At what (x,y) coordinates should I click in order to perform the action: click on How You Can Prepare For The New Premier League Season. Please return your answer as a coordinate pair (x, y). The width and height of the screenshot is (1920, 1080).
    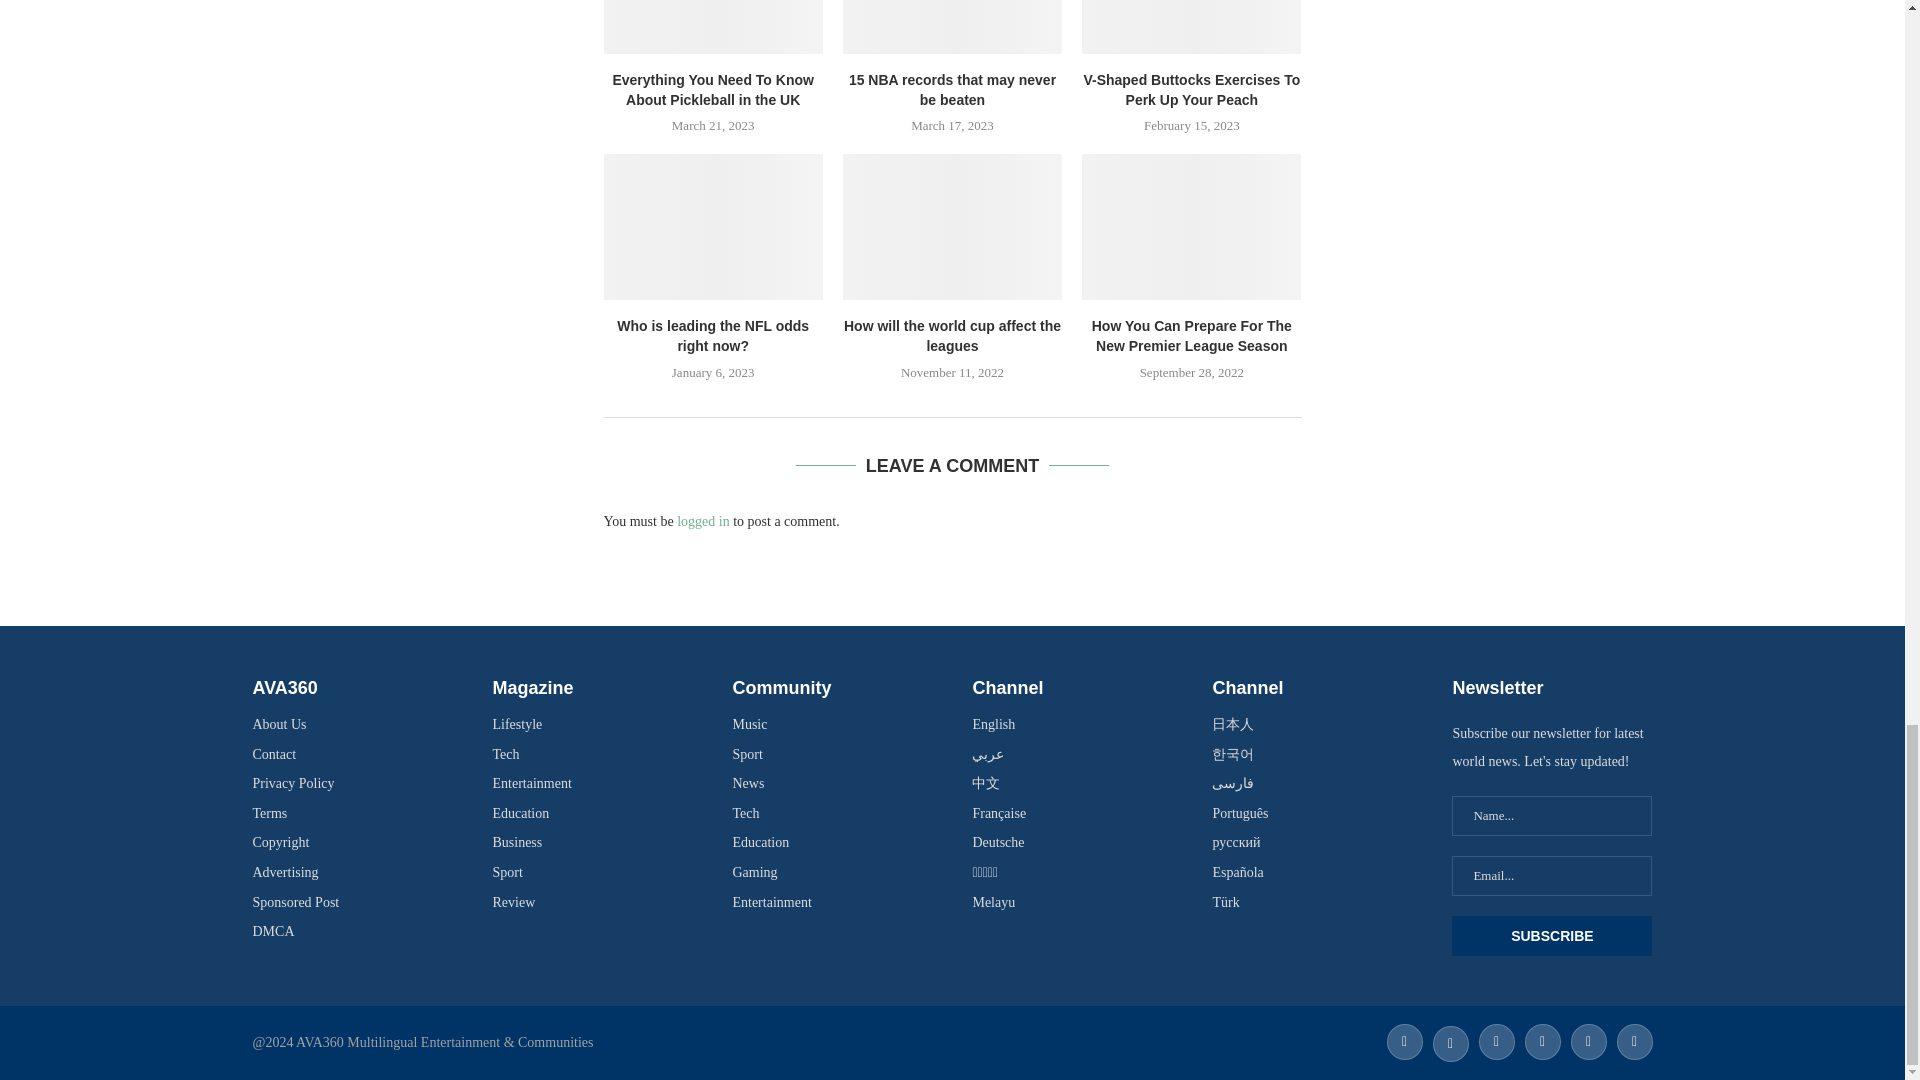
    Looking at the image, I should click on (1192, 227).